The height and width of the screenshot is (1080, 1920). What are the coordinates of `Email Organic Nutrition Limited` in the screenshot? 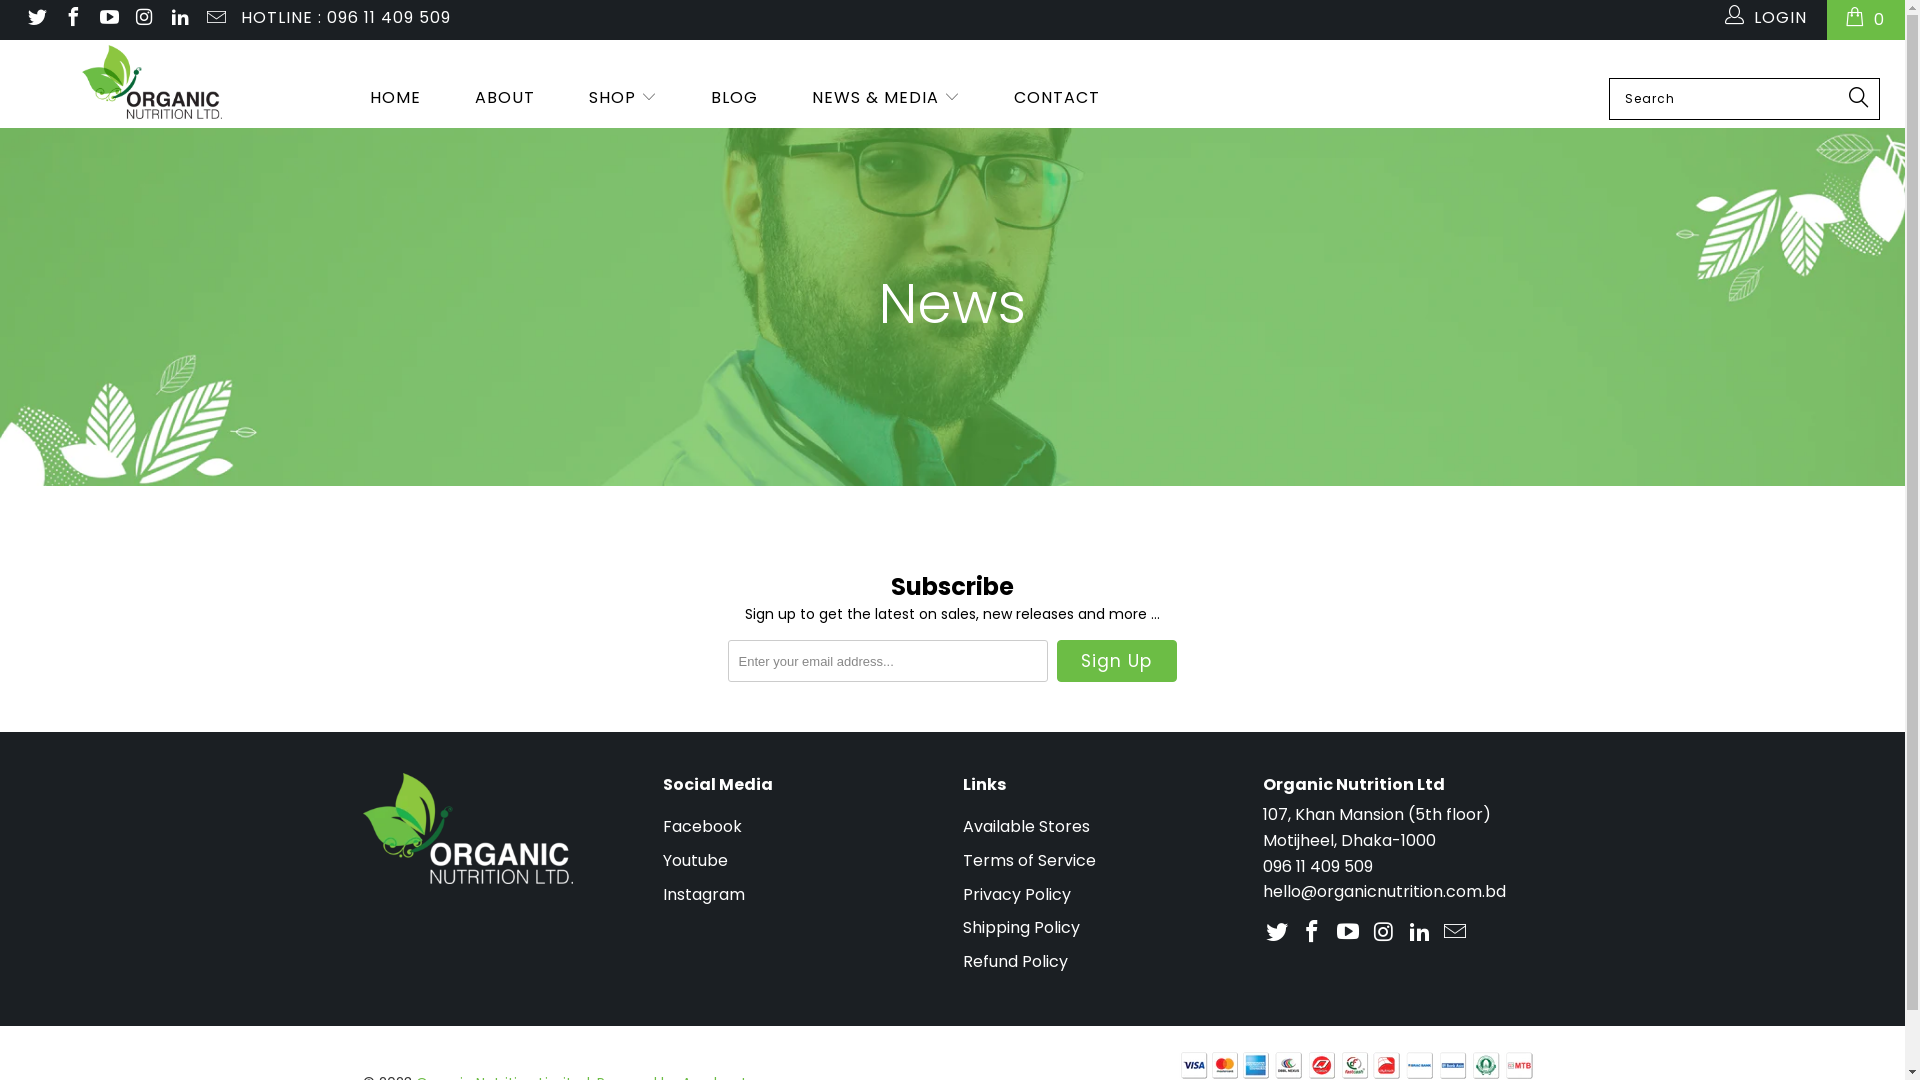 It's located at (215, 20).